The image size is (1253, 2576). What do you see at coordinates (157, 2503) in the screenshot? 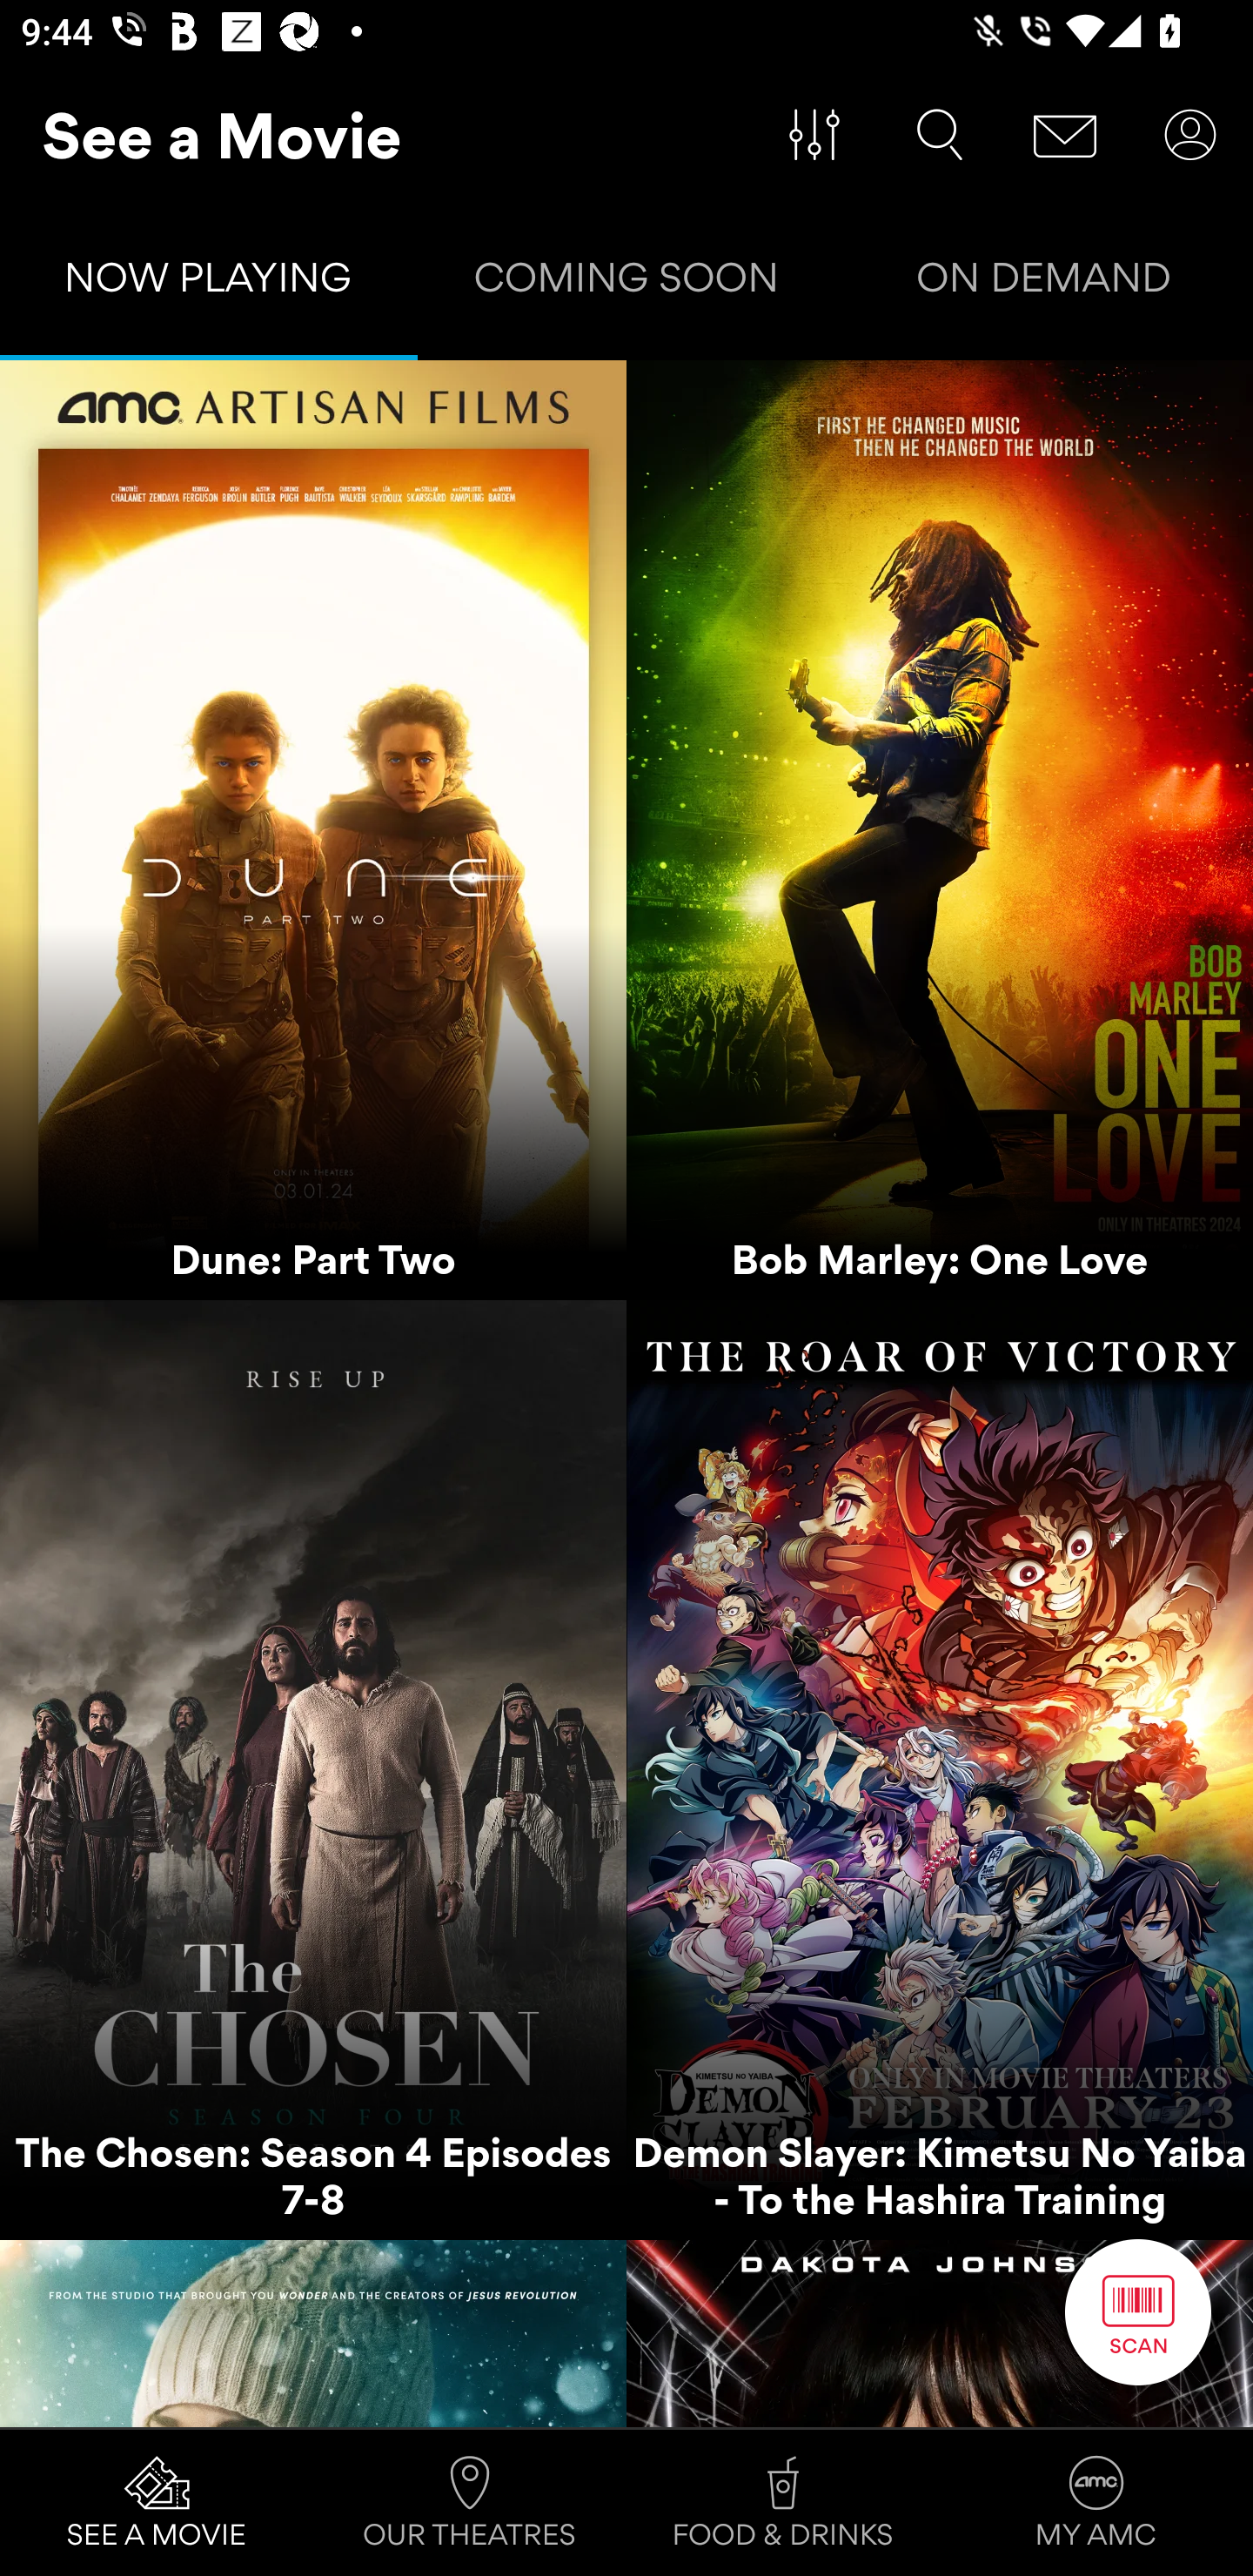
I see `SEE A MOVIE
Tab 1 of 4` at bounding box center [157, 2503].